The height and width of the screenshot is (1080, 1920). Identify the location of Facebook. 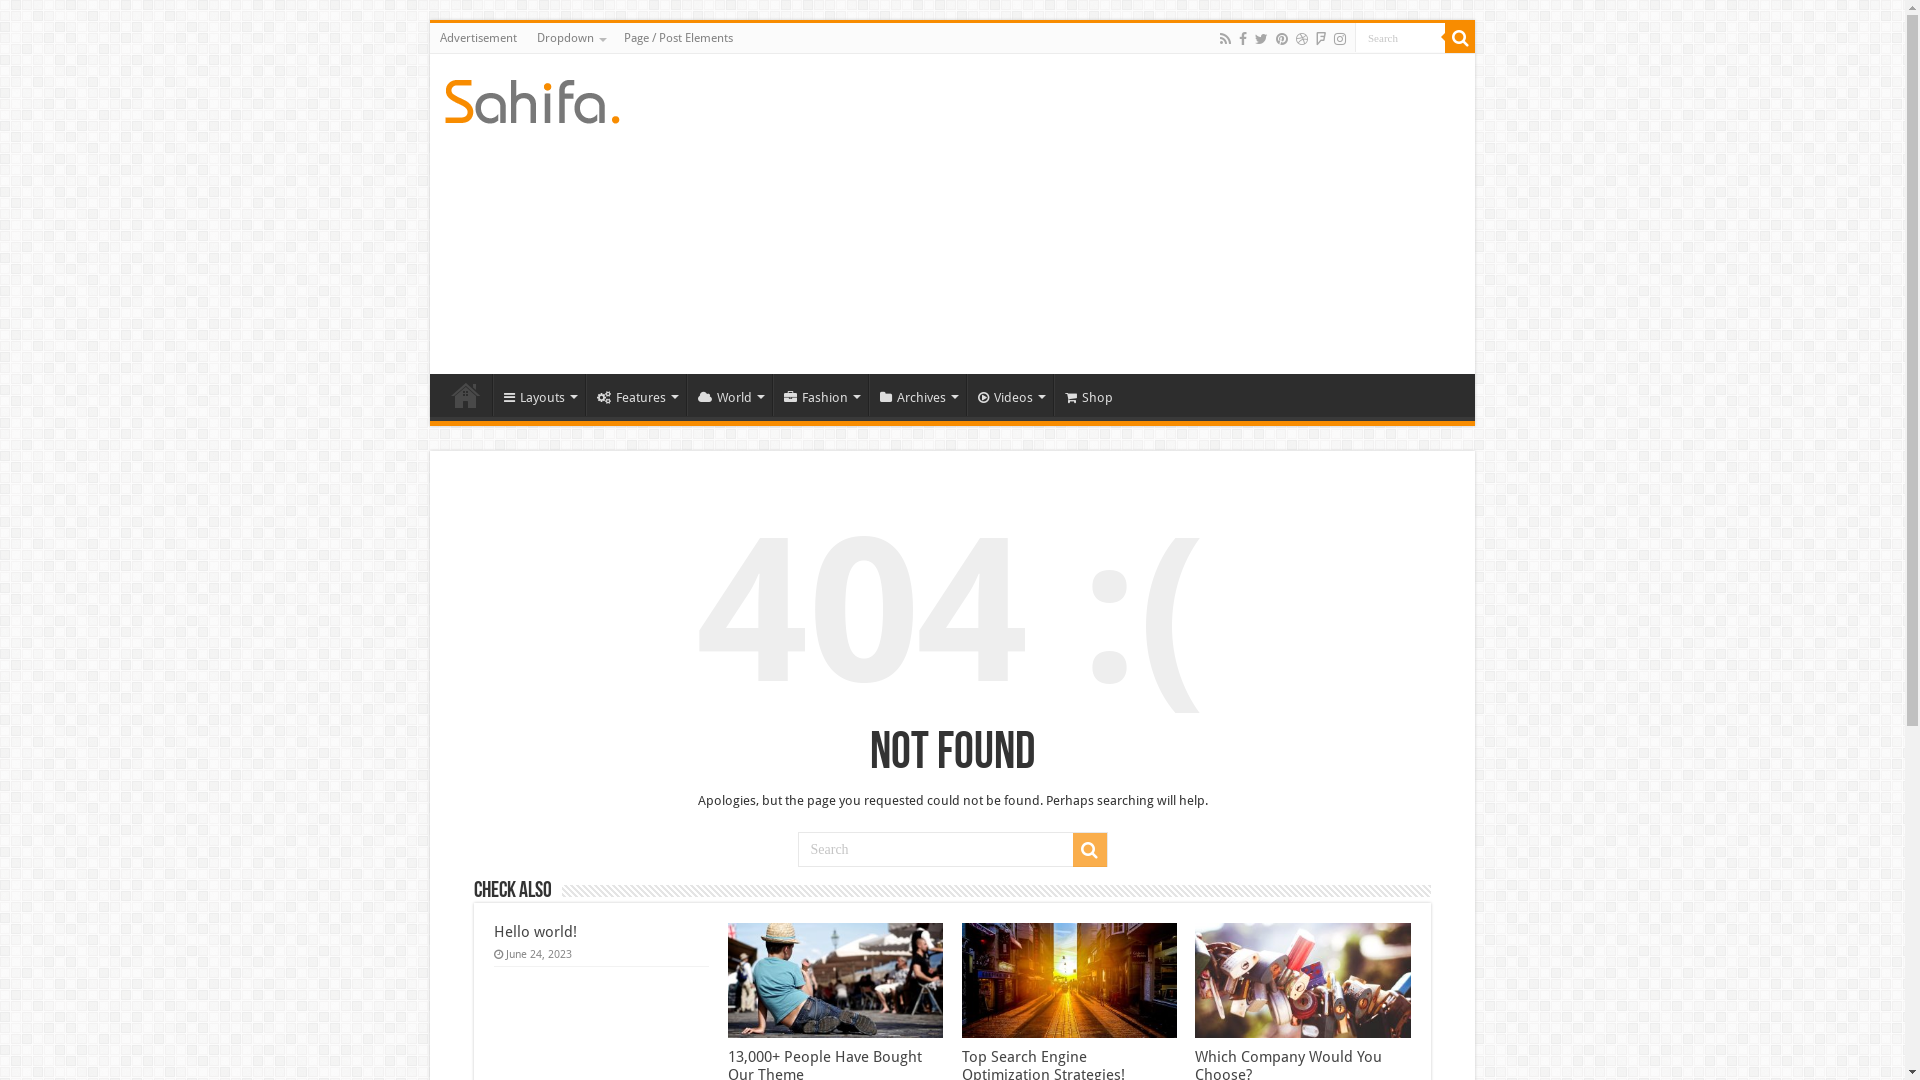
(1243, 39).